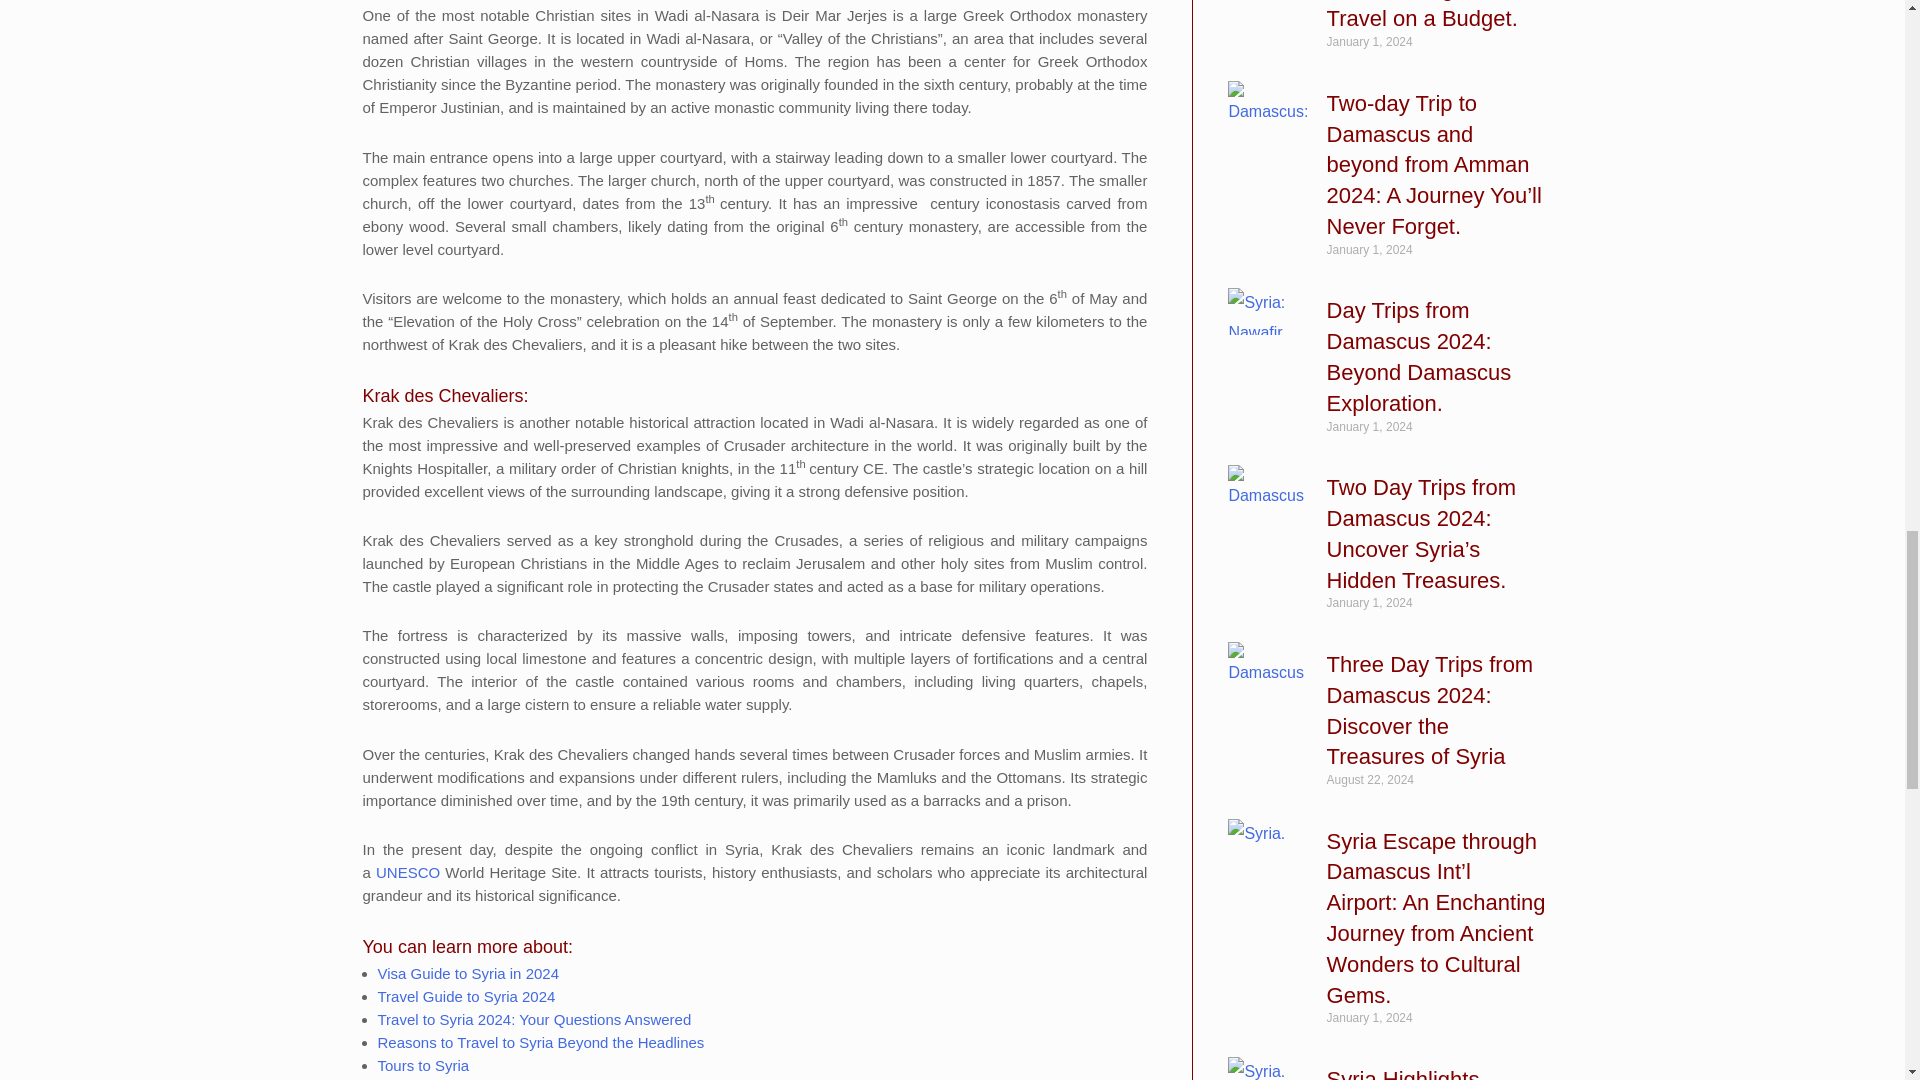 Image resolution: width=1920 pixels, height=1080 pixels. What do you see at coordinates (541, 1042) in the screenshot?
I see `Reasons to Travel to Syria Beyond the Headlines` at bounding box center [541, 1042].